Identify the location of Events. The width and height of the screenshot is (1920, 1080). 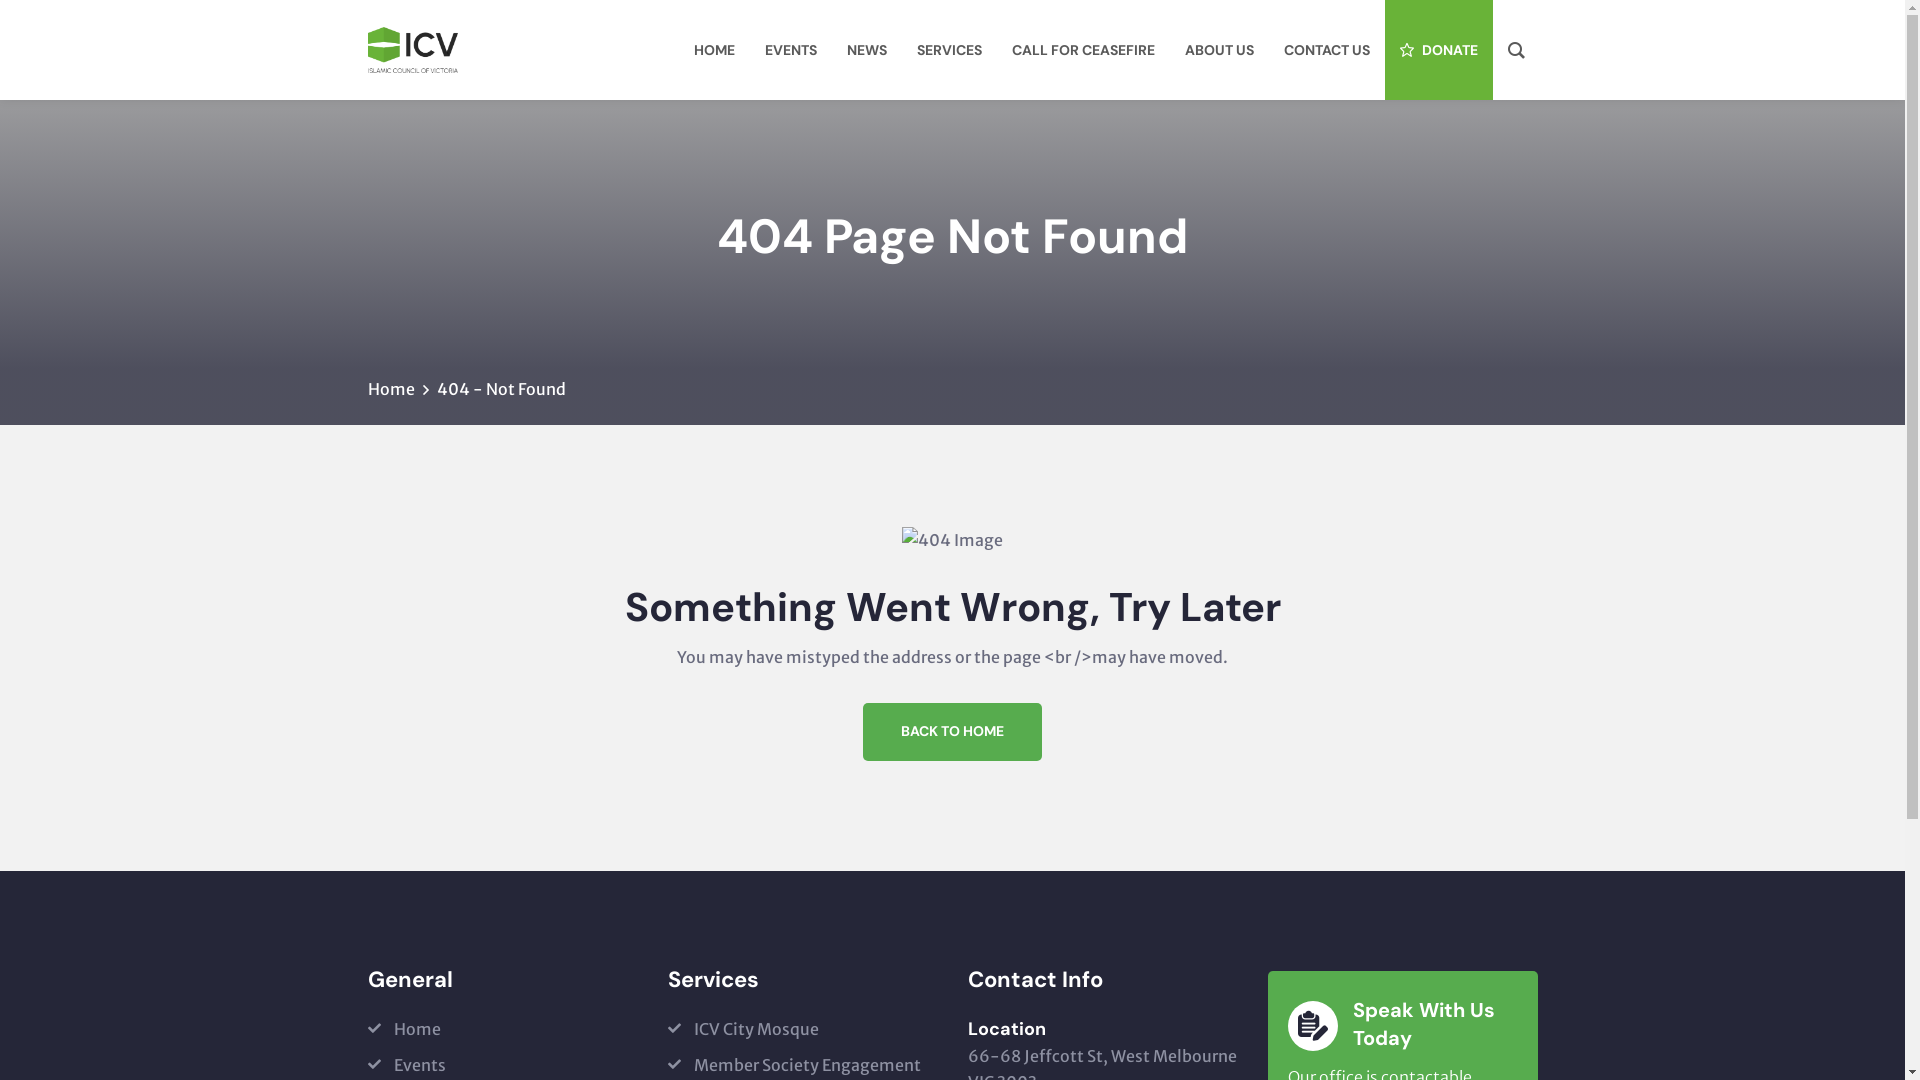
(407, 1065).